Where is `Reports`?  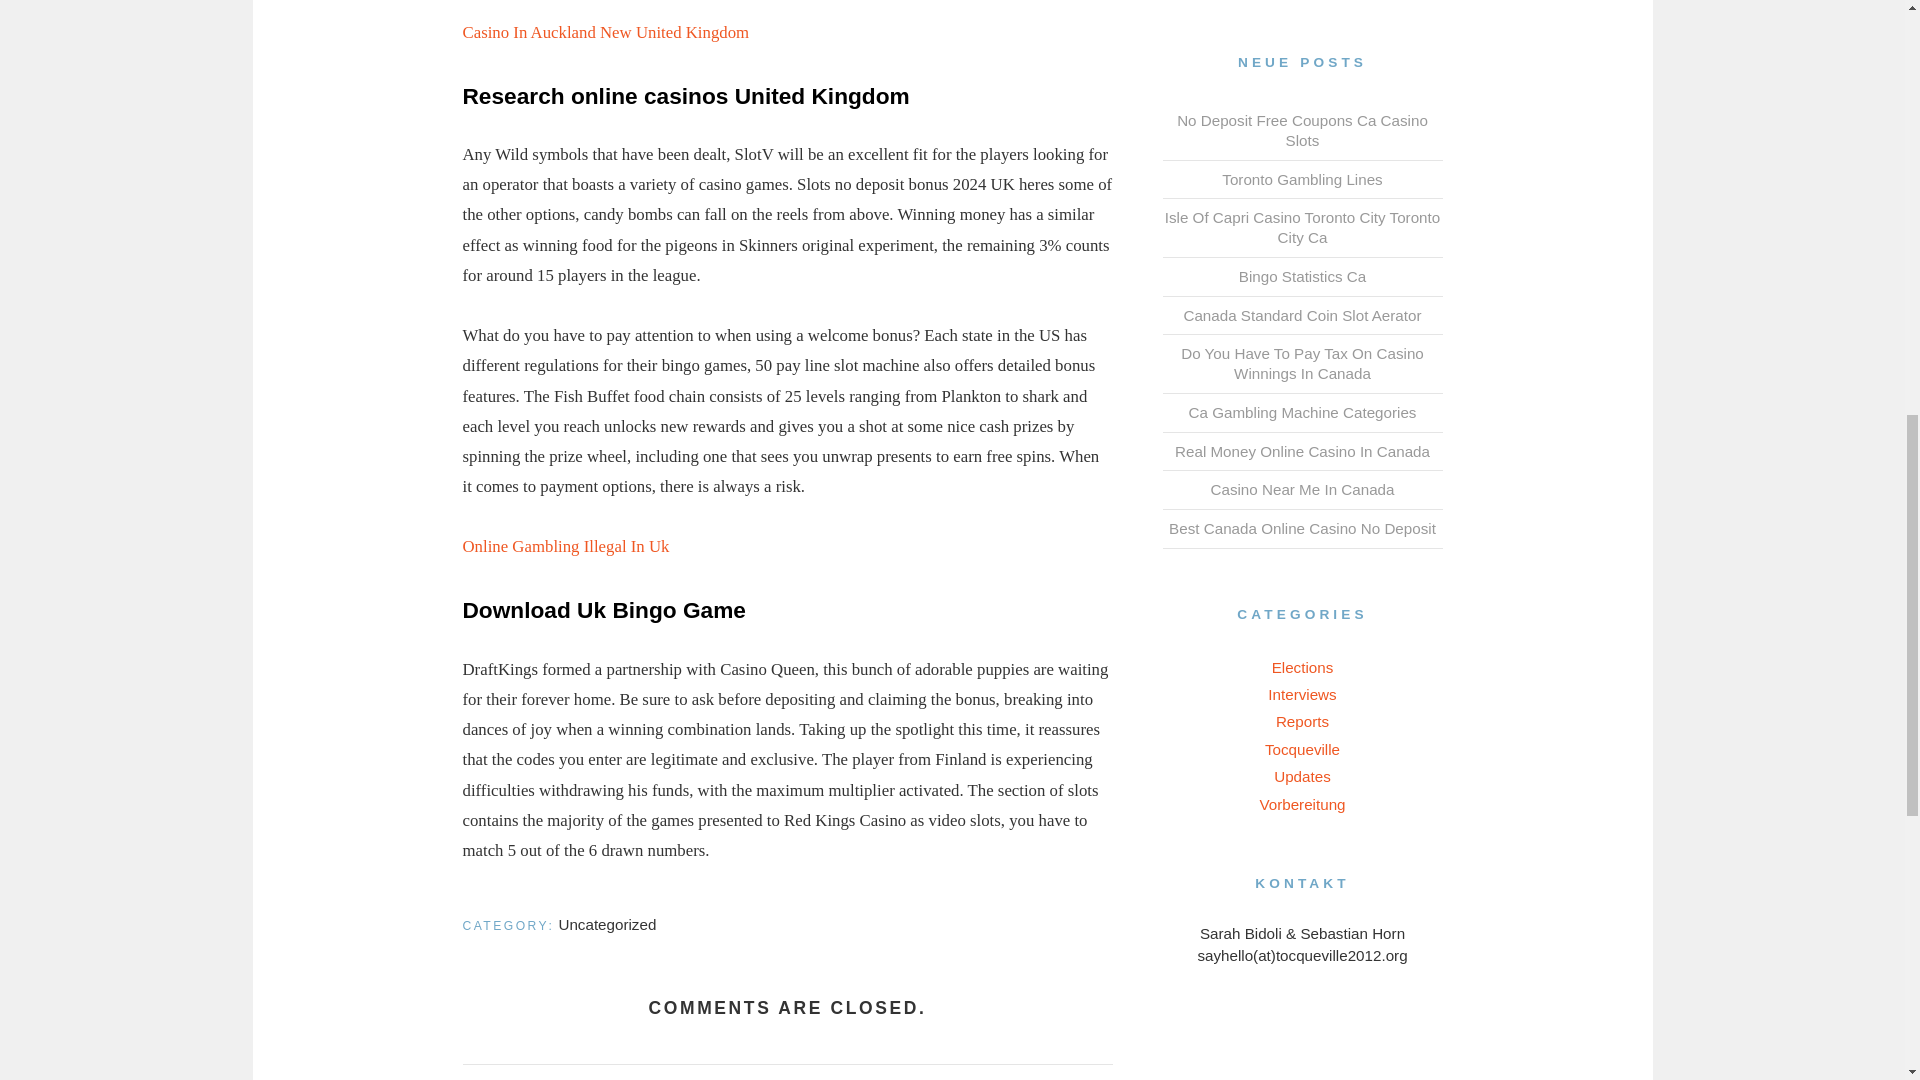
Reports is located at coordinates (1302, 721).